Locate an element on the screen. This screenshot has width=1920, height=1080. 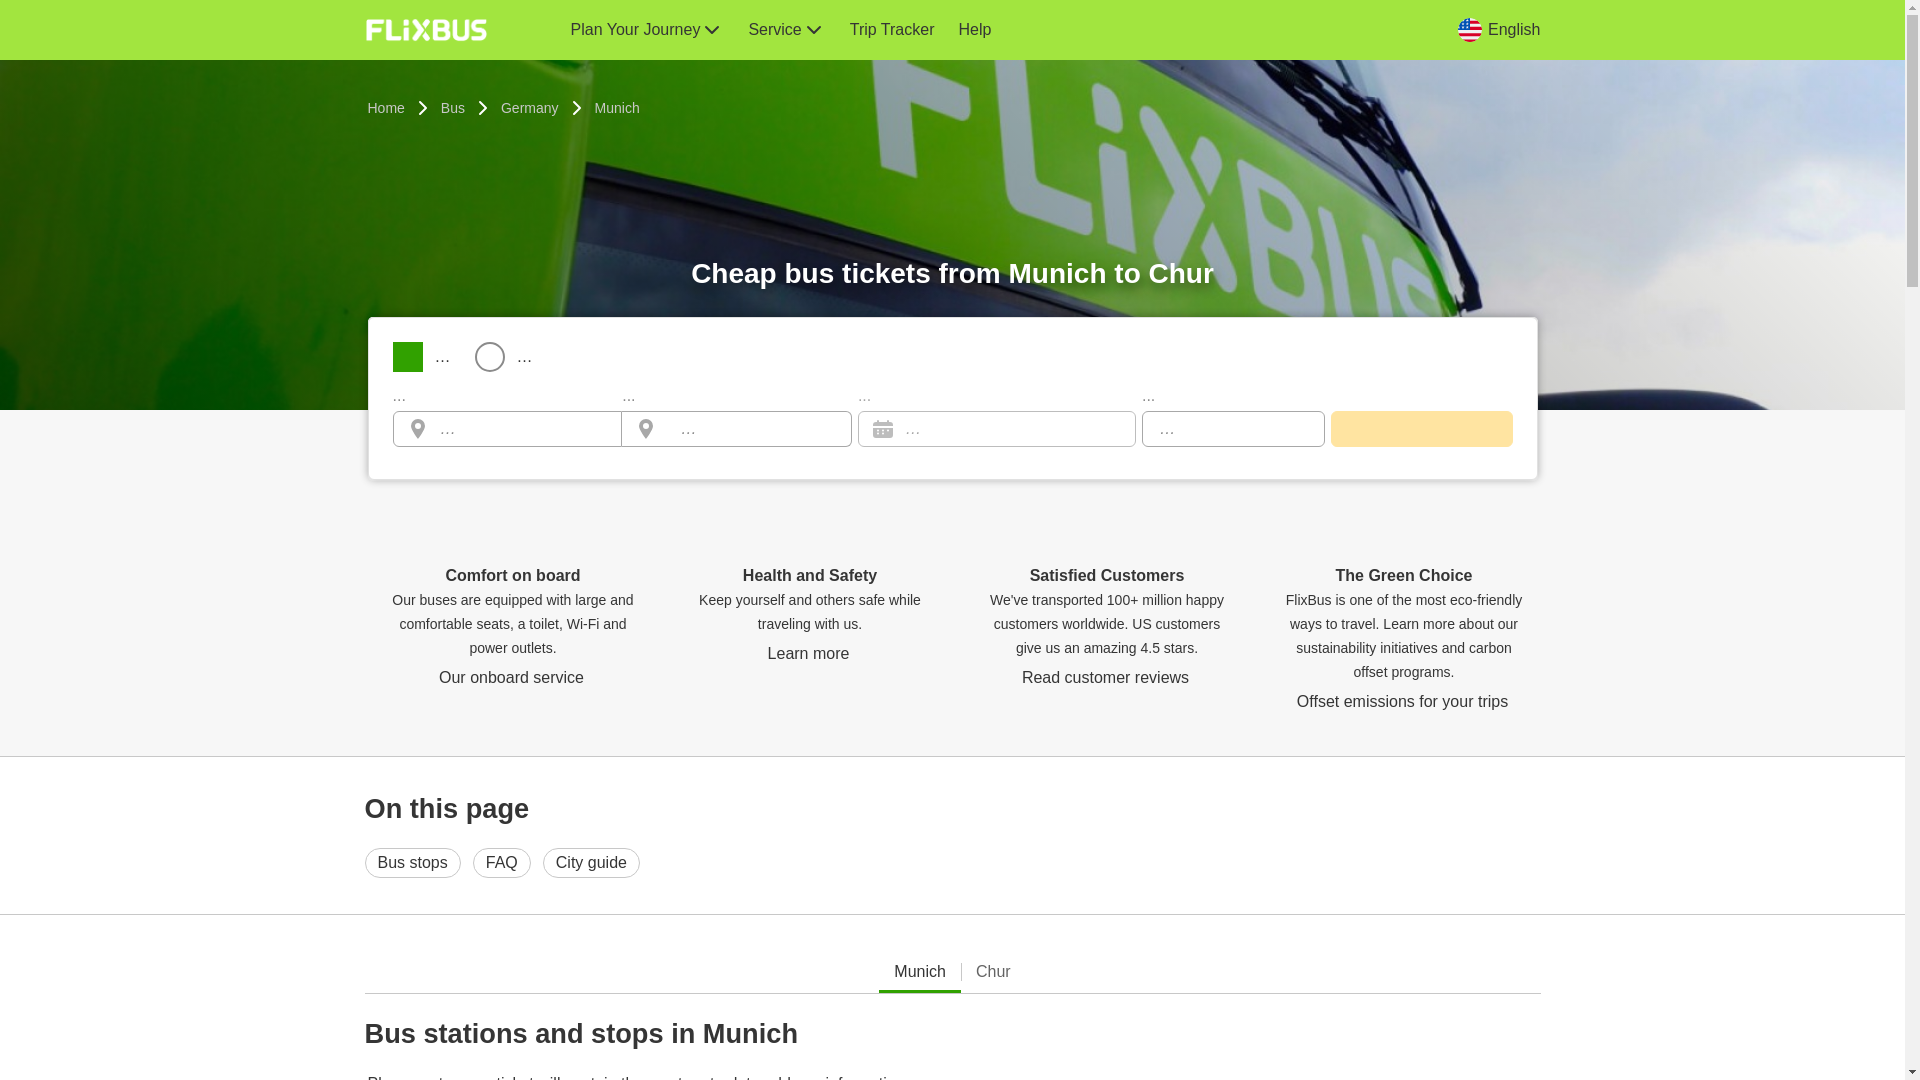
English is located at coordinates (1498, 29).